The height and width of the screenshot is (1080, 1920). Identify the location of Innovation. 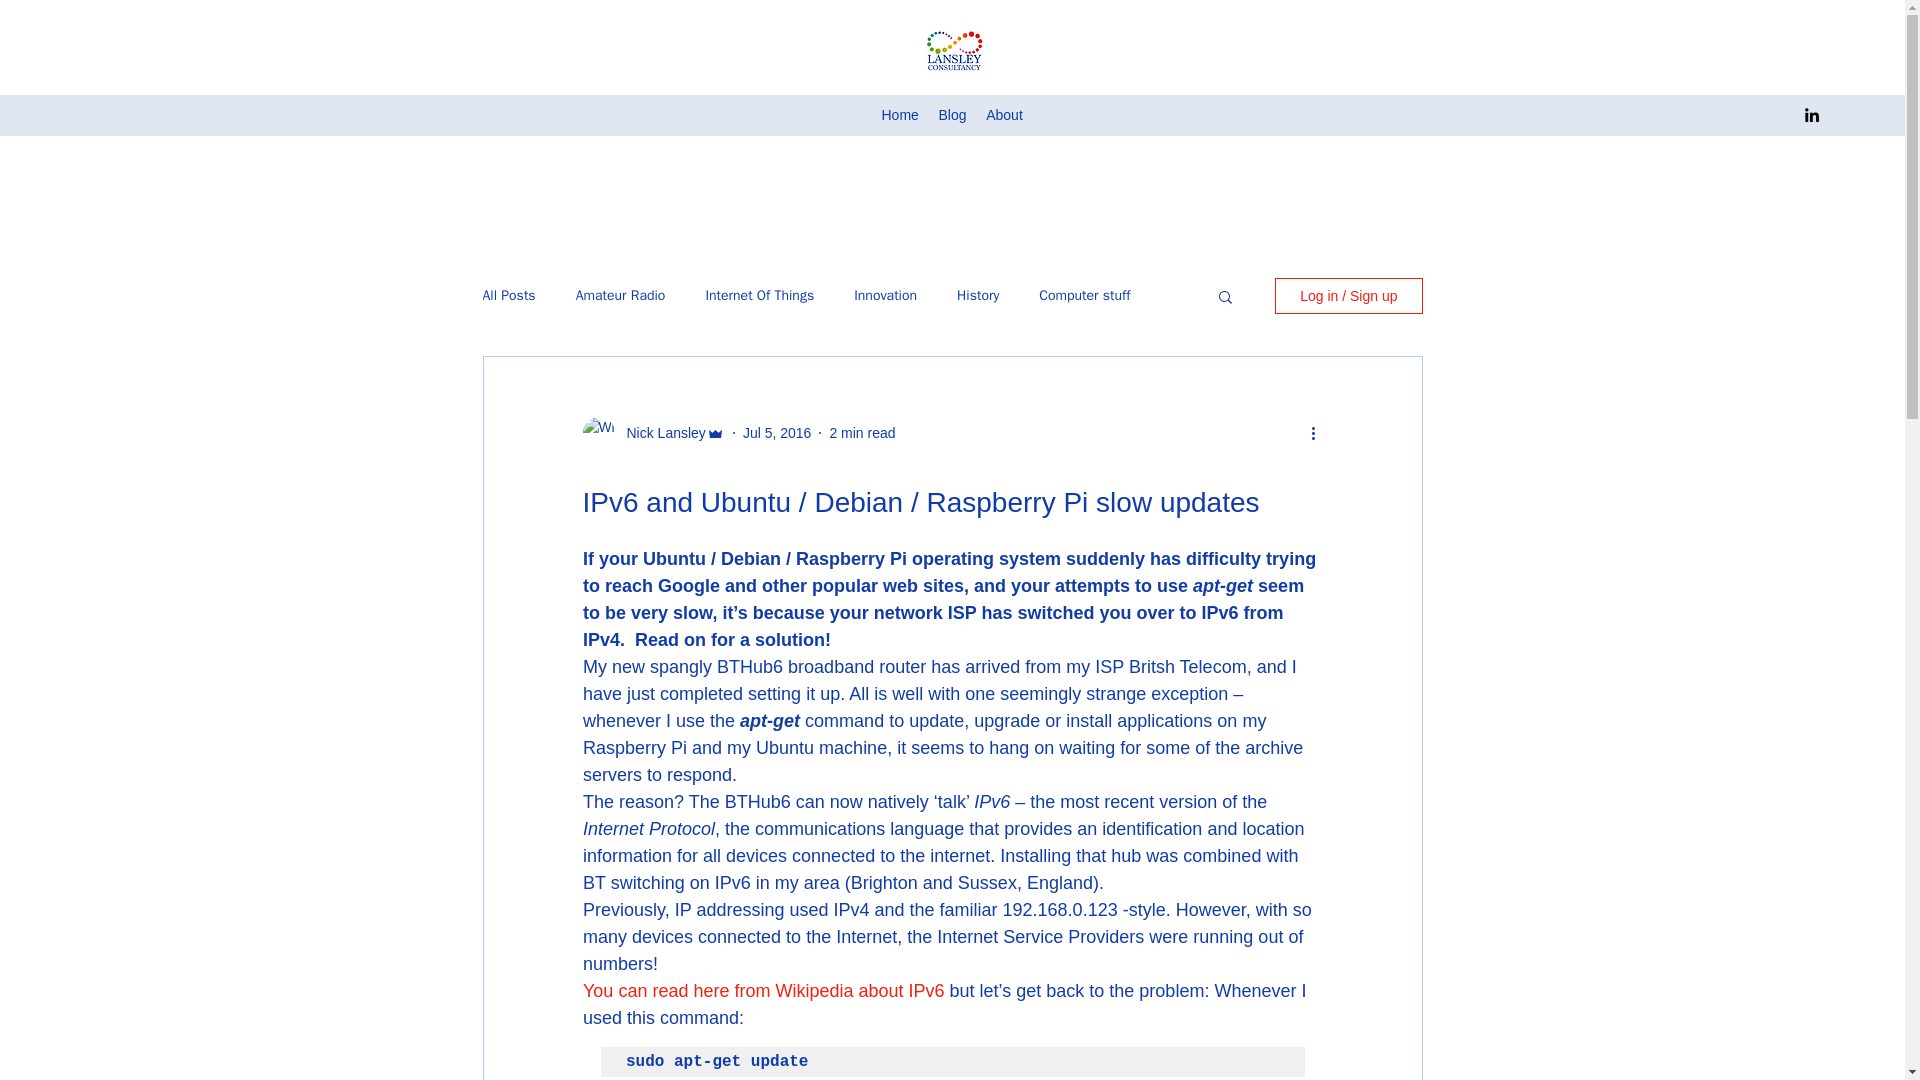
(886, 296).